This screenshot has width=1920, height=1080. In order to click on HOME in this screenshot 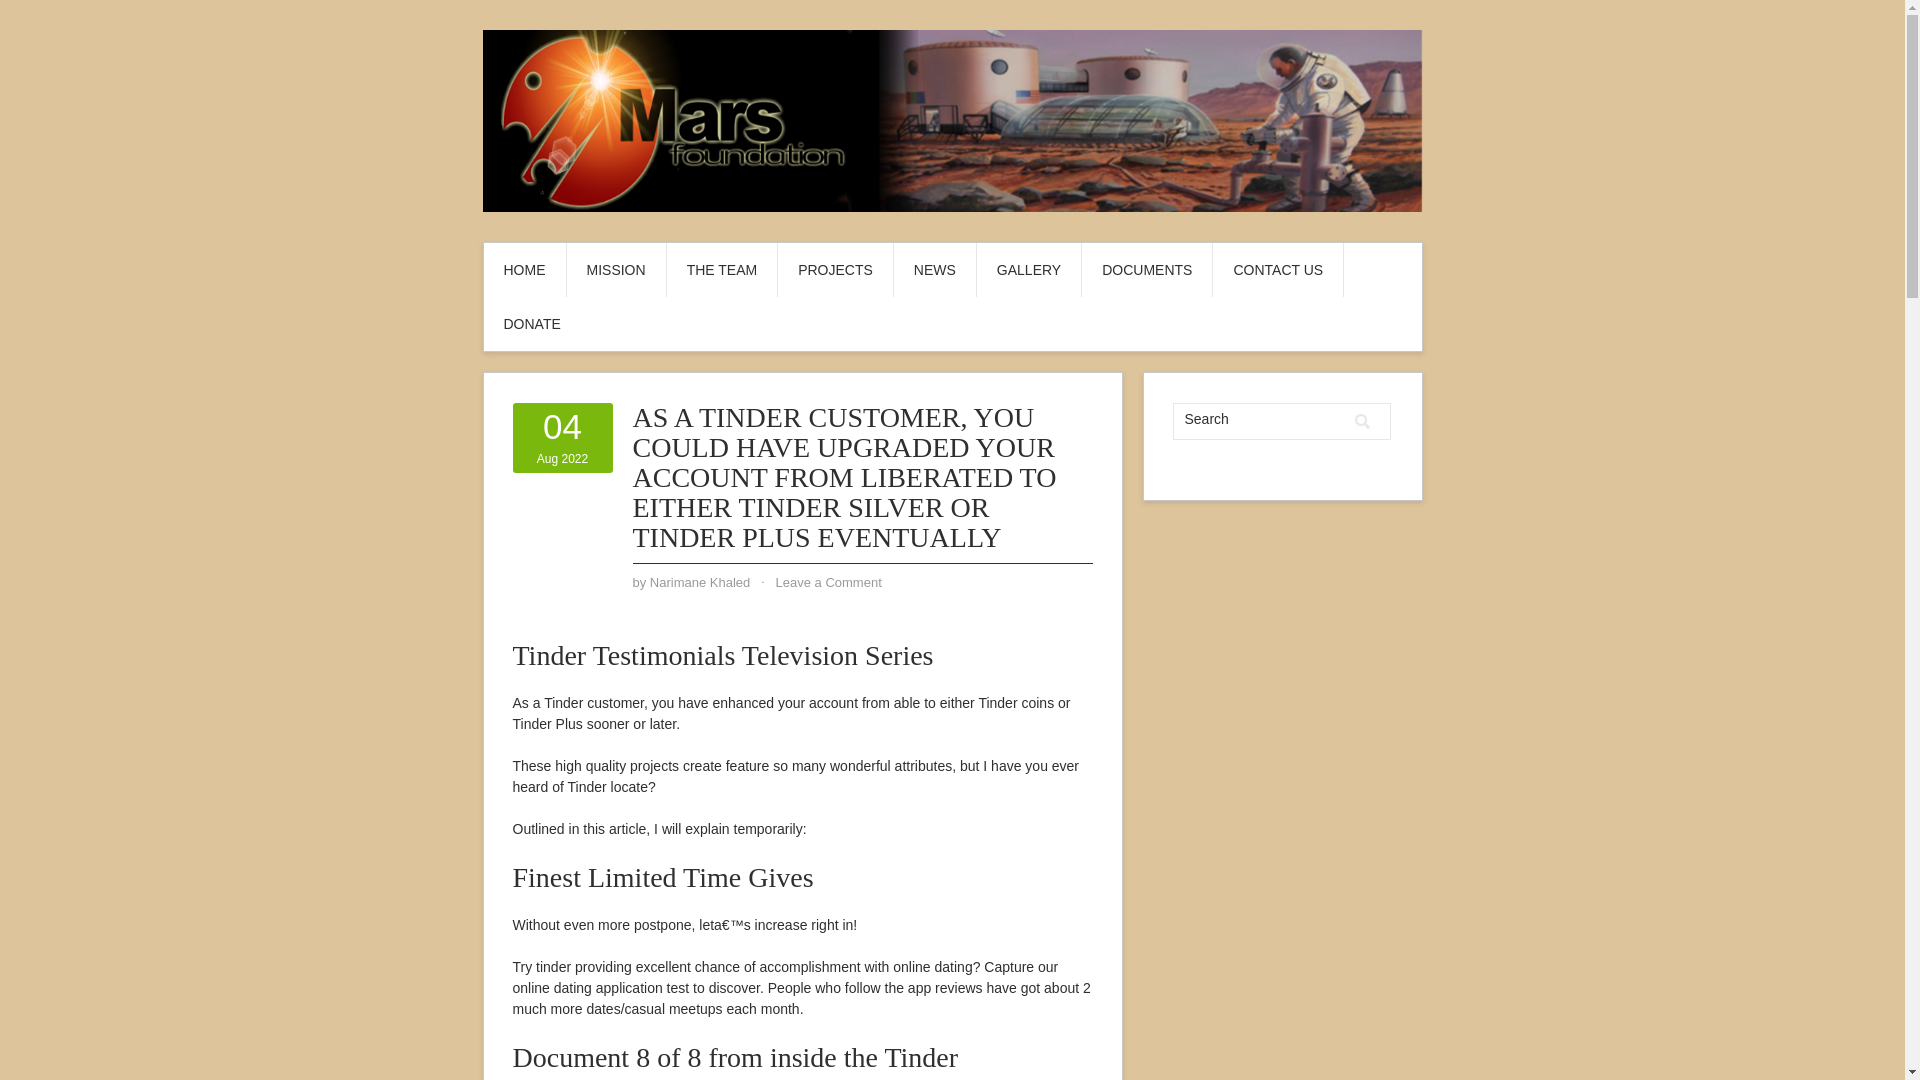, I will do `click(524, 270)`.